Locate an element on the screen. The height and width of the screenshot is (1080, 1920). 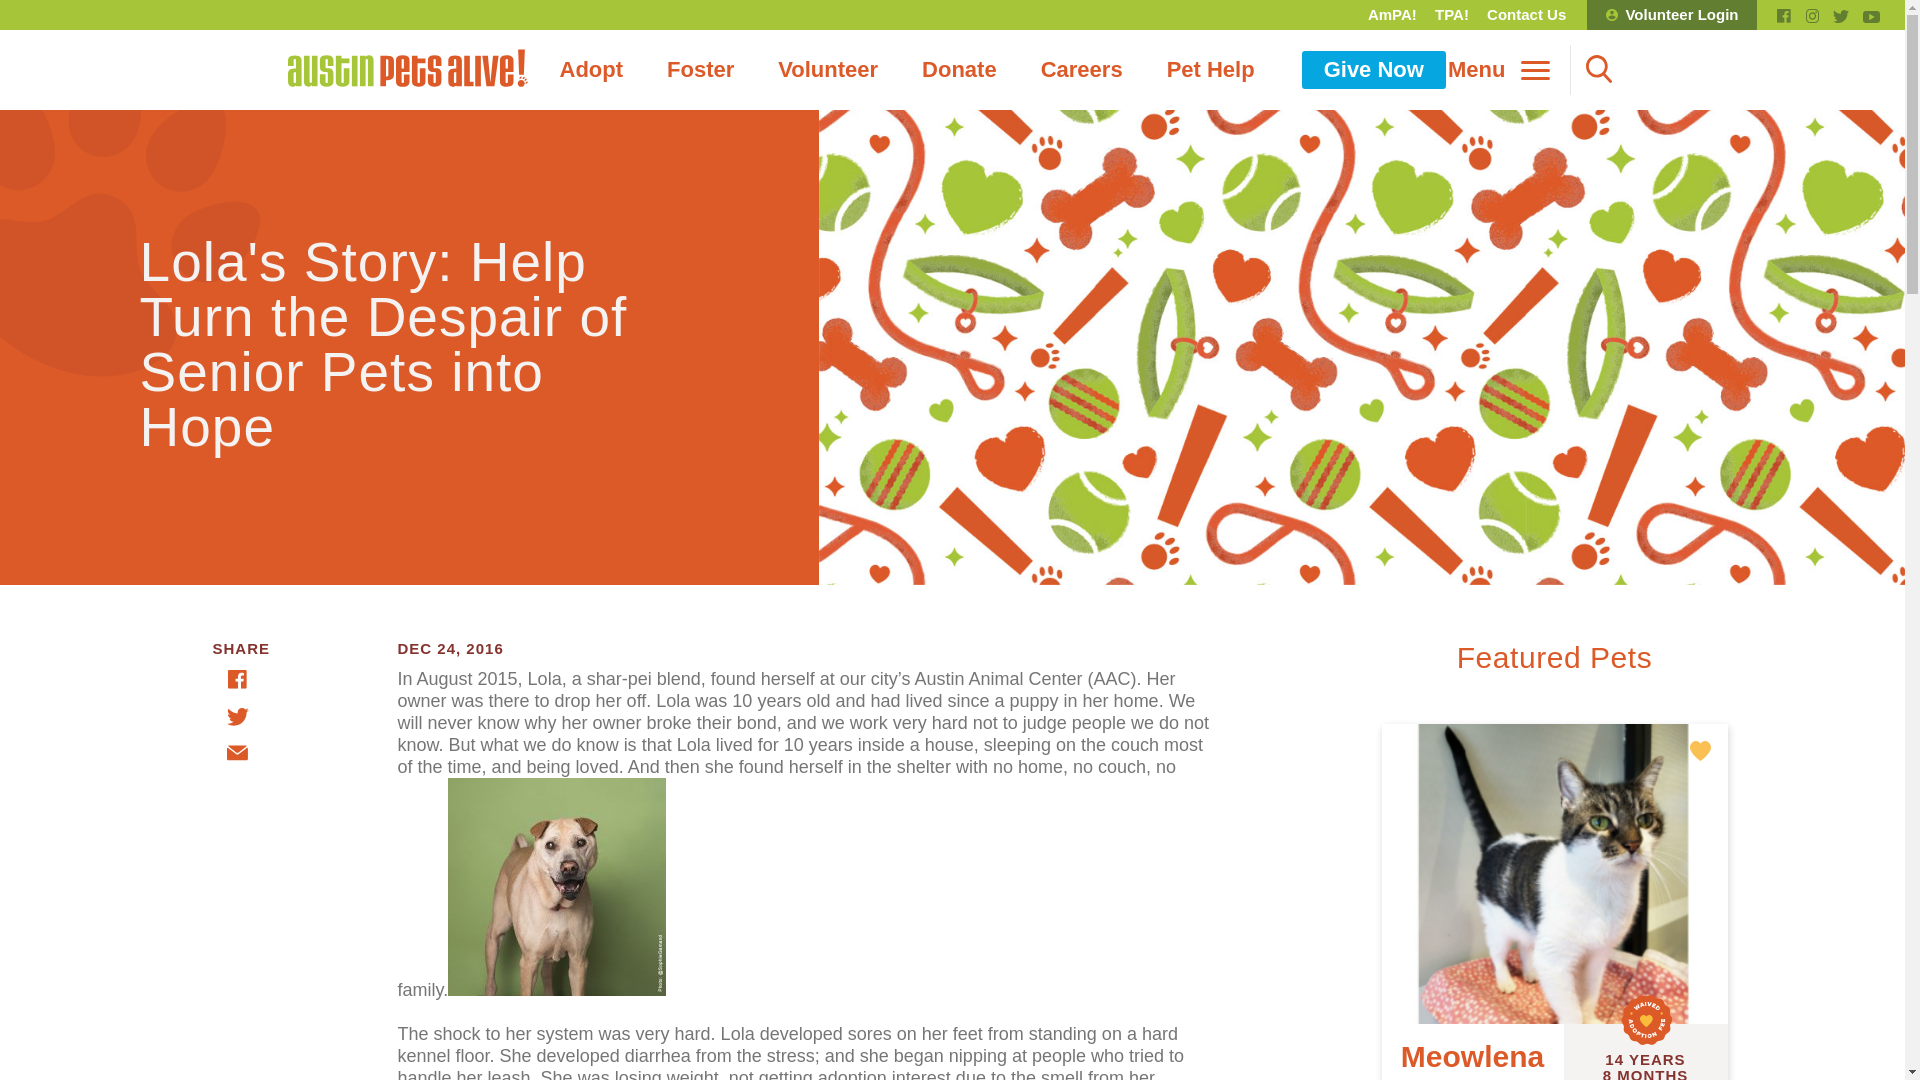
Volunteer is located at coordinates (828, 69).